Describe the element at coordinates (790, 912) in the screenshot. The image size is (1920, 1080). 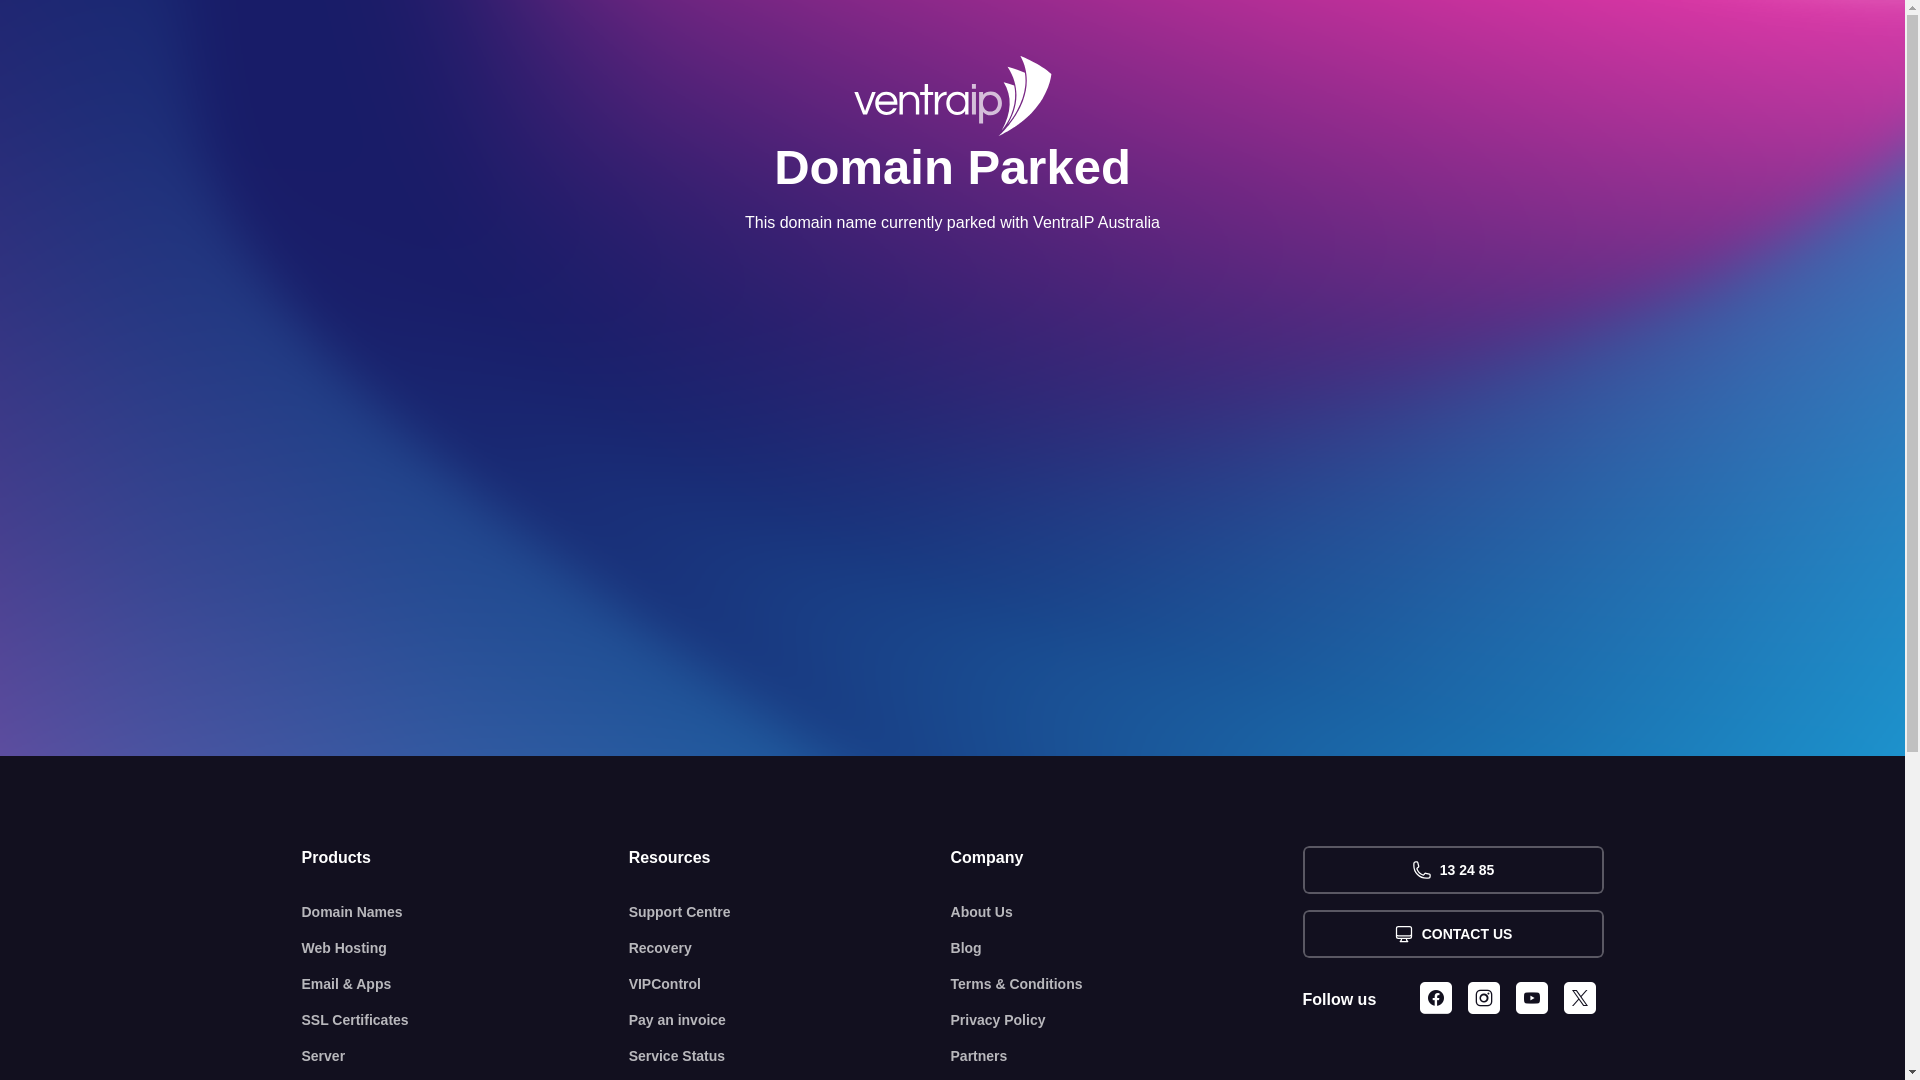
I see `Support Centre` at that location.